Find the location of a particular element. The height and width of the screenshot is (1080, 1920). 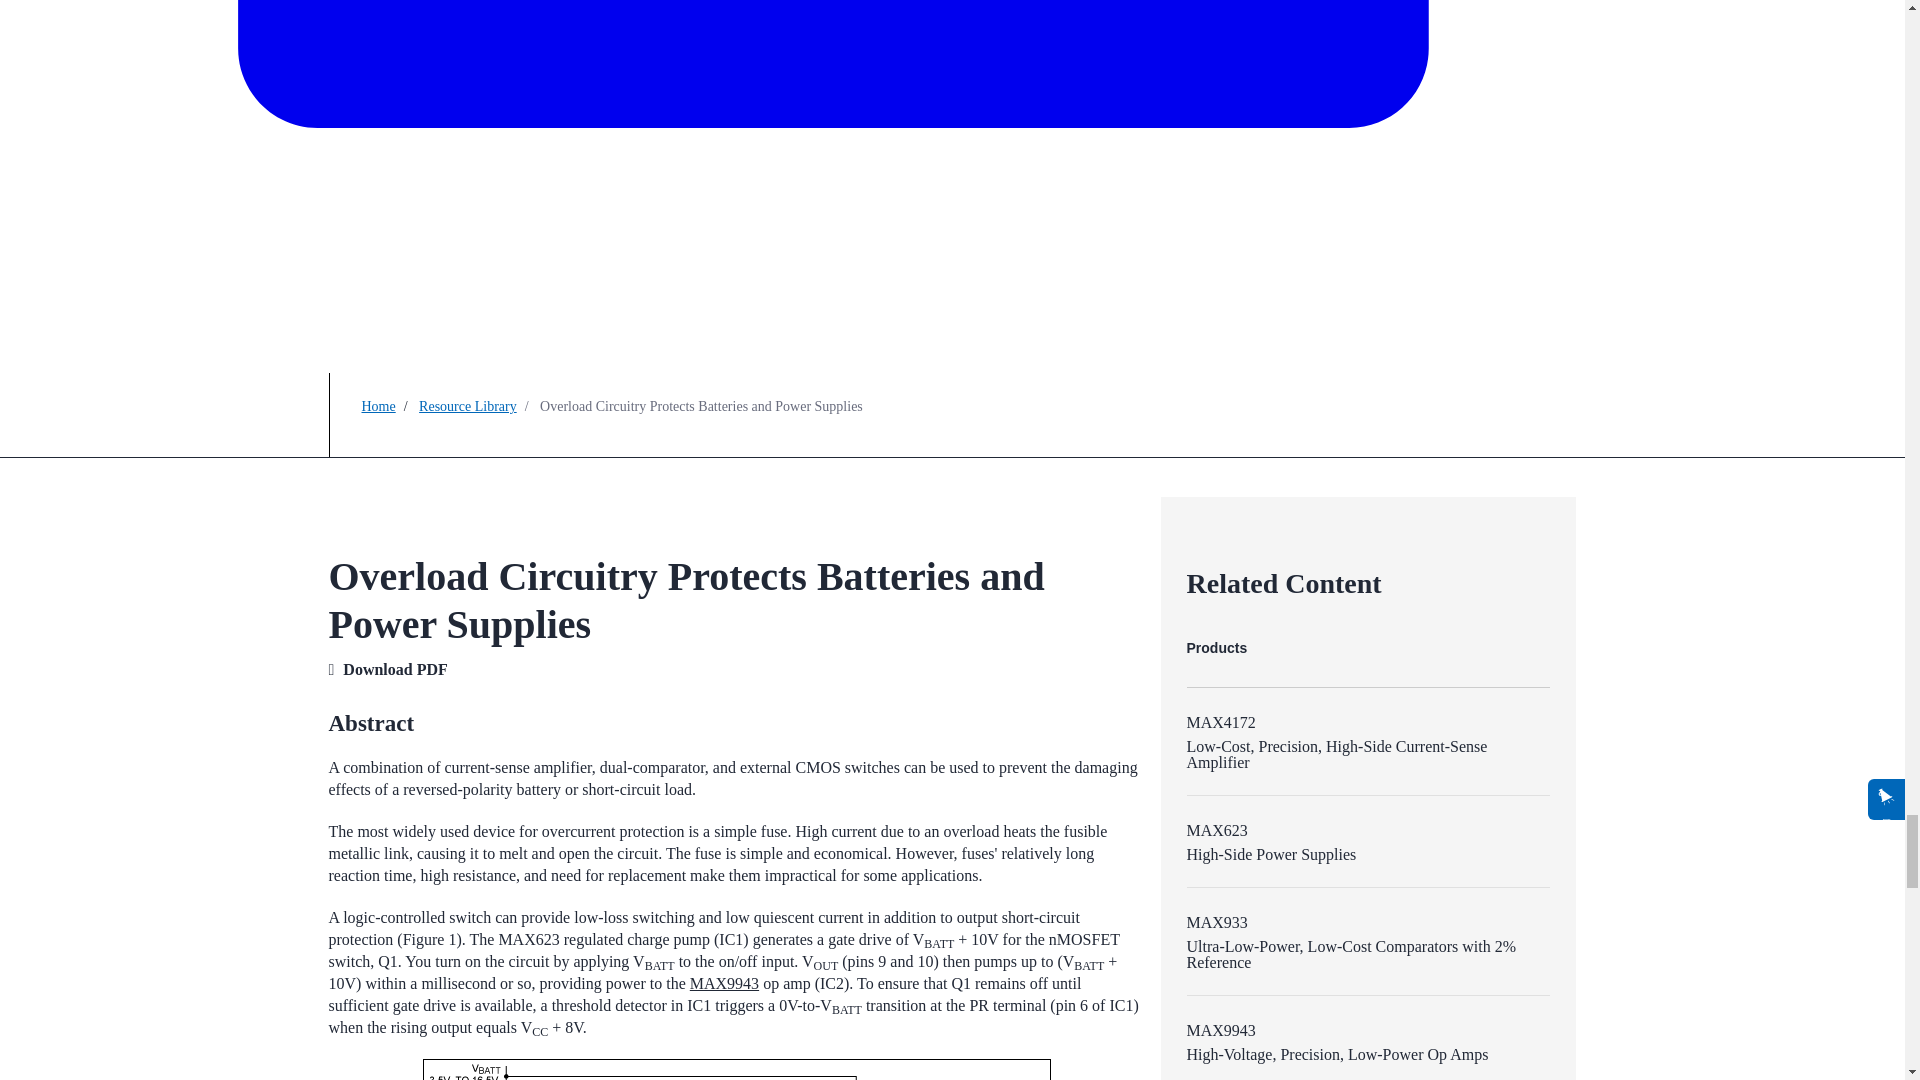

MAX9943 is located at coordinates (1220, 1030).